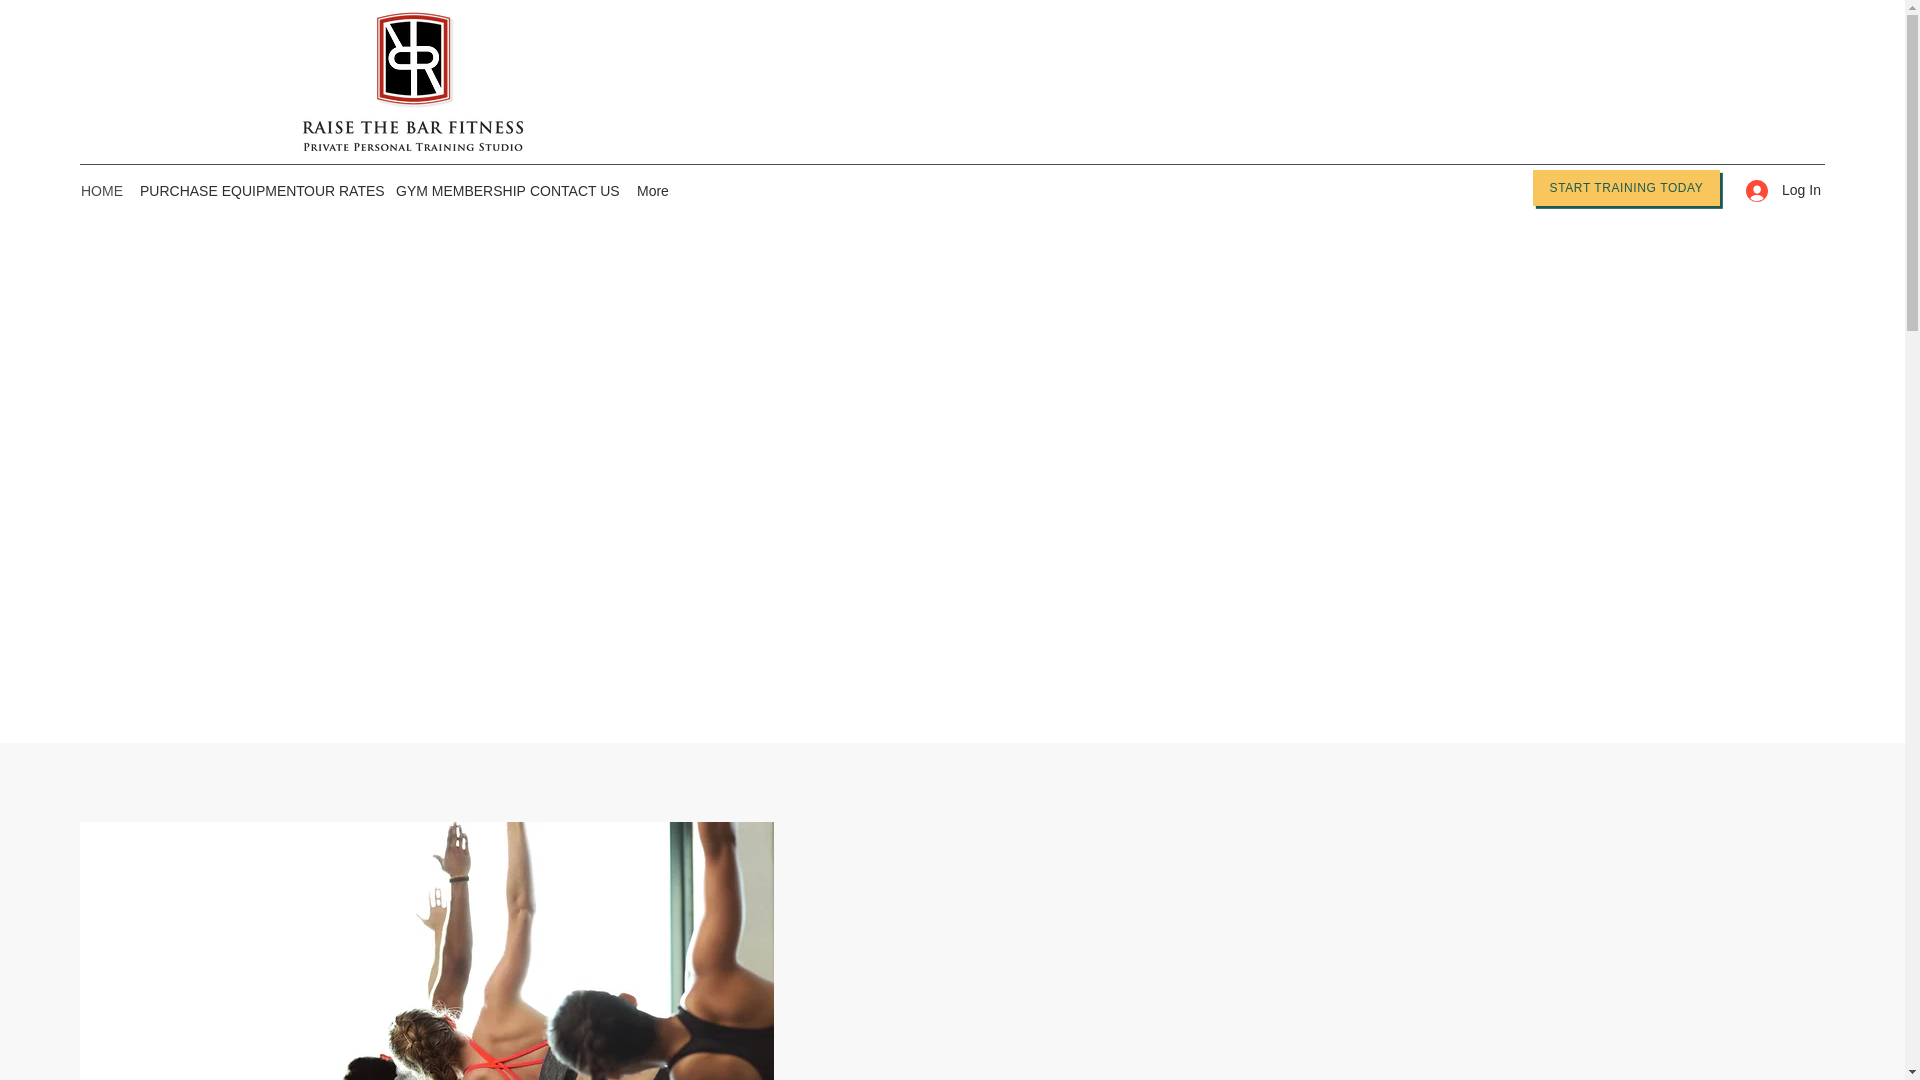 The width and height of the screenshot is (1920, 1080). I want to click on HOME, so click(100, 191).